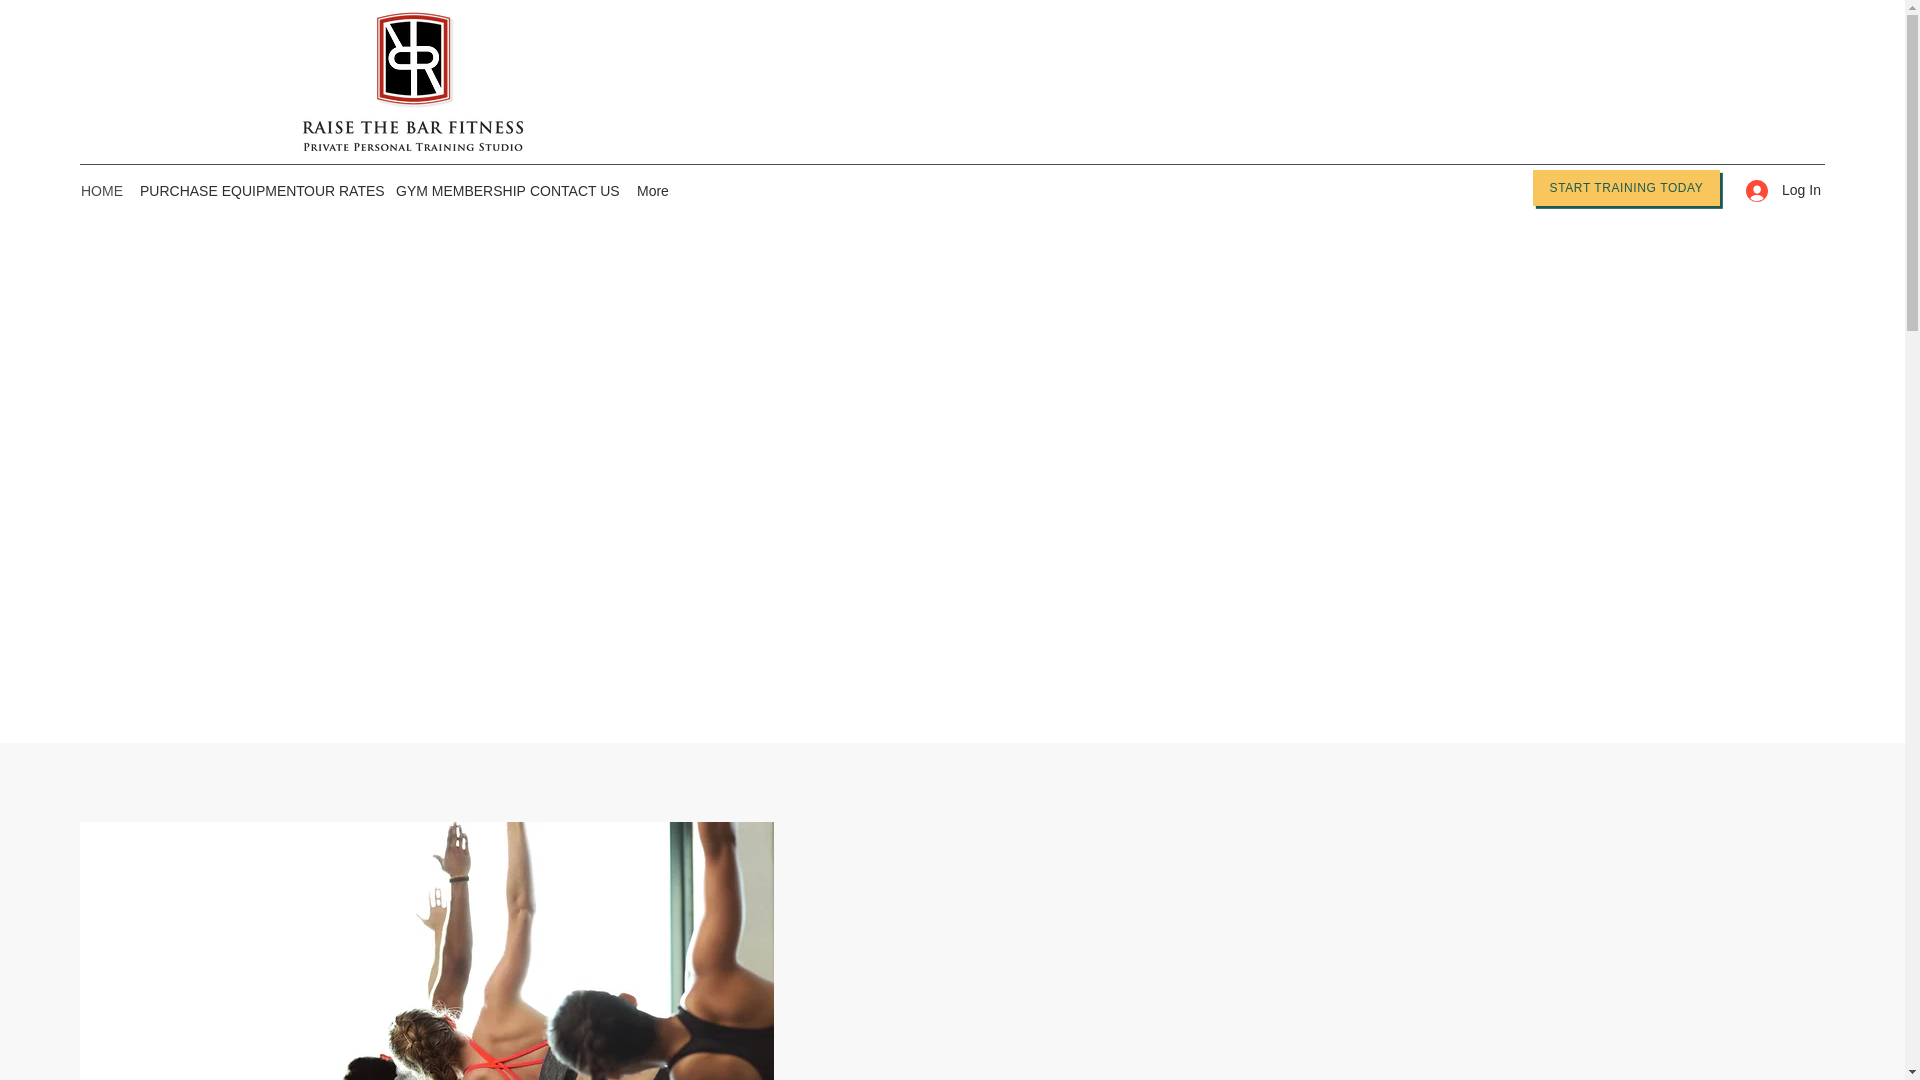 The width and height of the screenshot is (1920, 1080). I want to click on HOME, so click(100, 191).